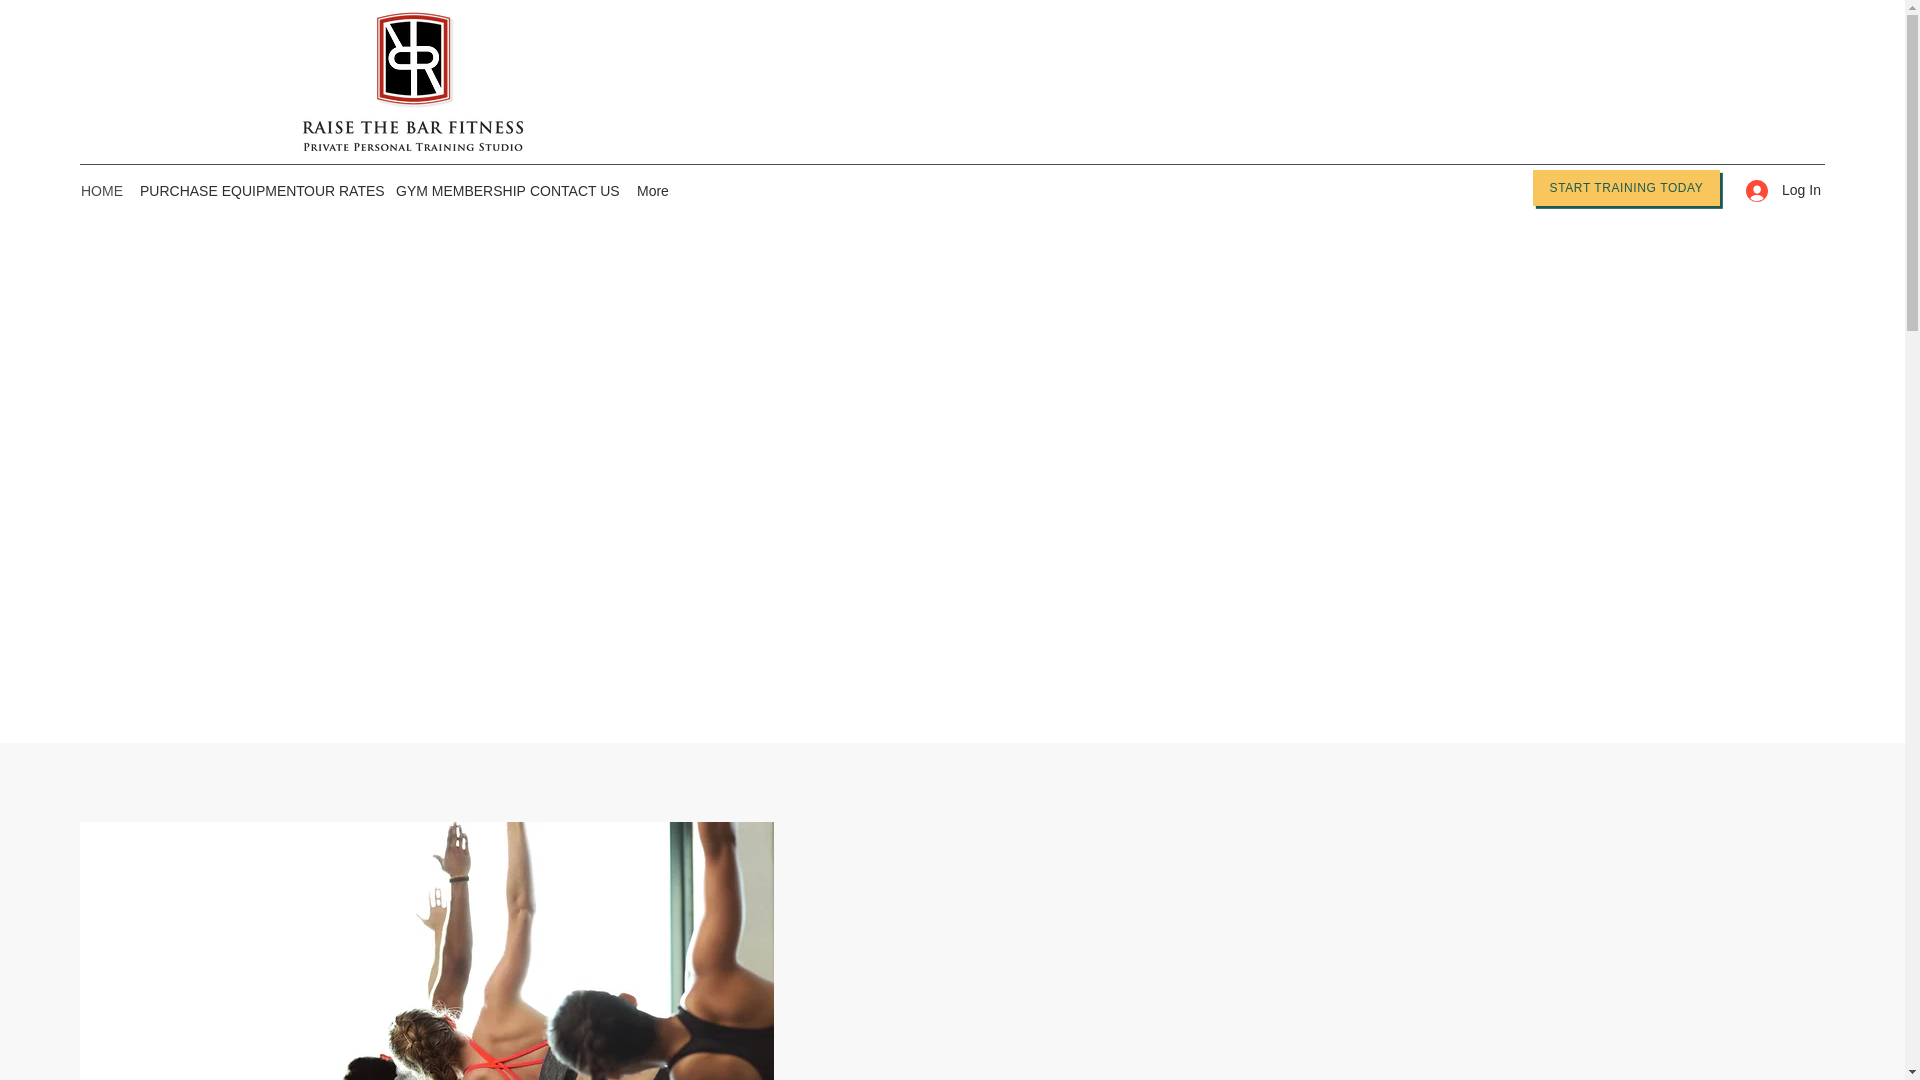 The width and height of the screenshot is (1920, 1080). I want to click on HOME, so click(100, 191).